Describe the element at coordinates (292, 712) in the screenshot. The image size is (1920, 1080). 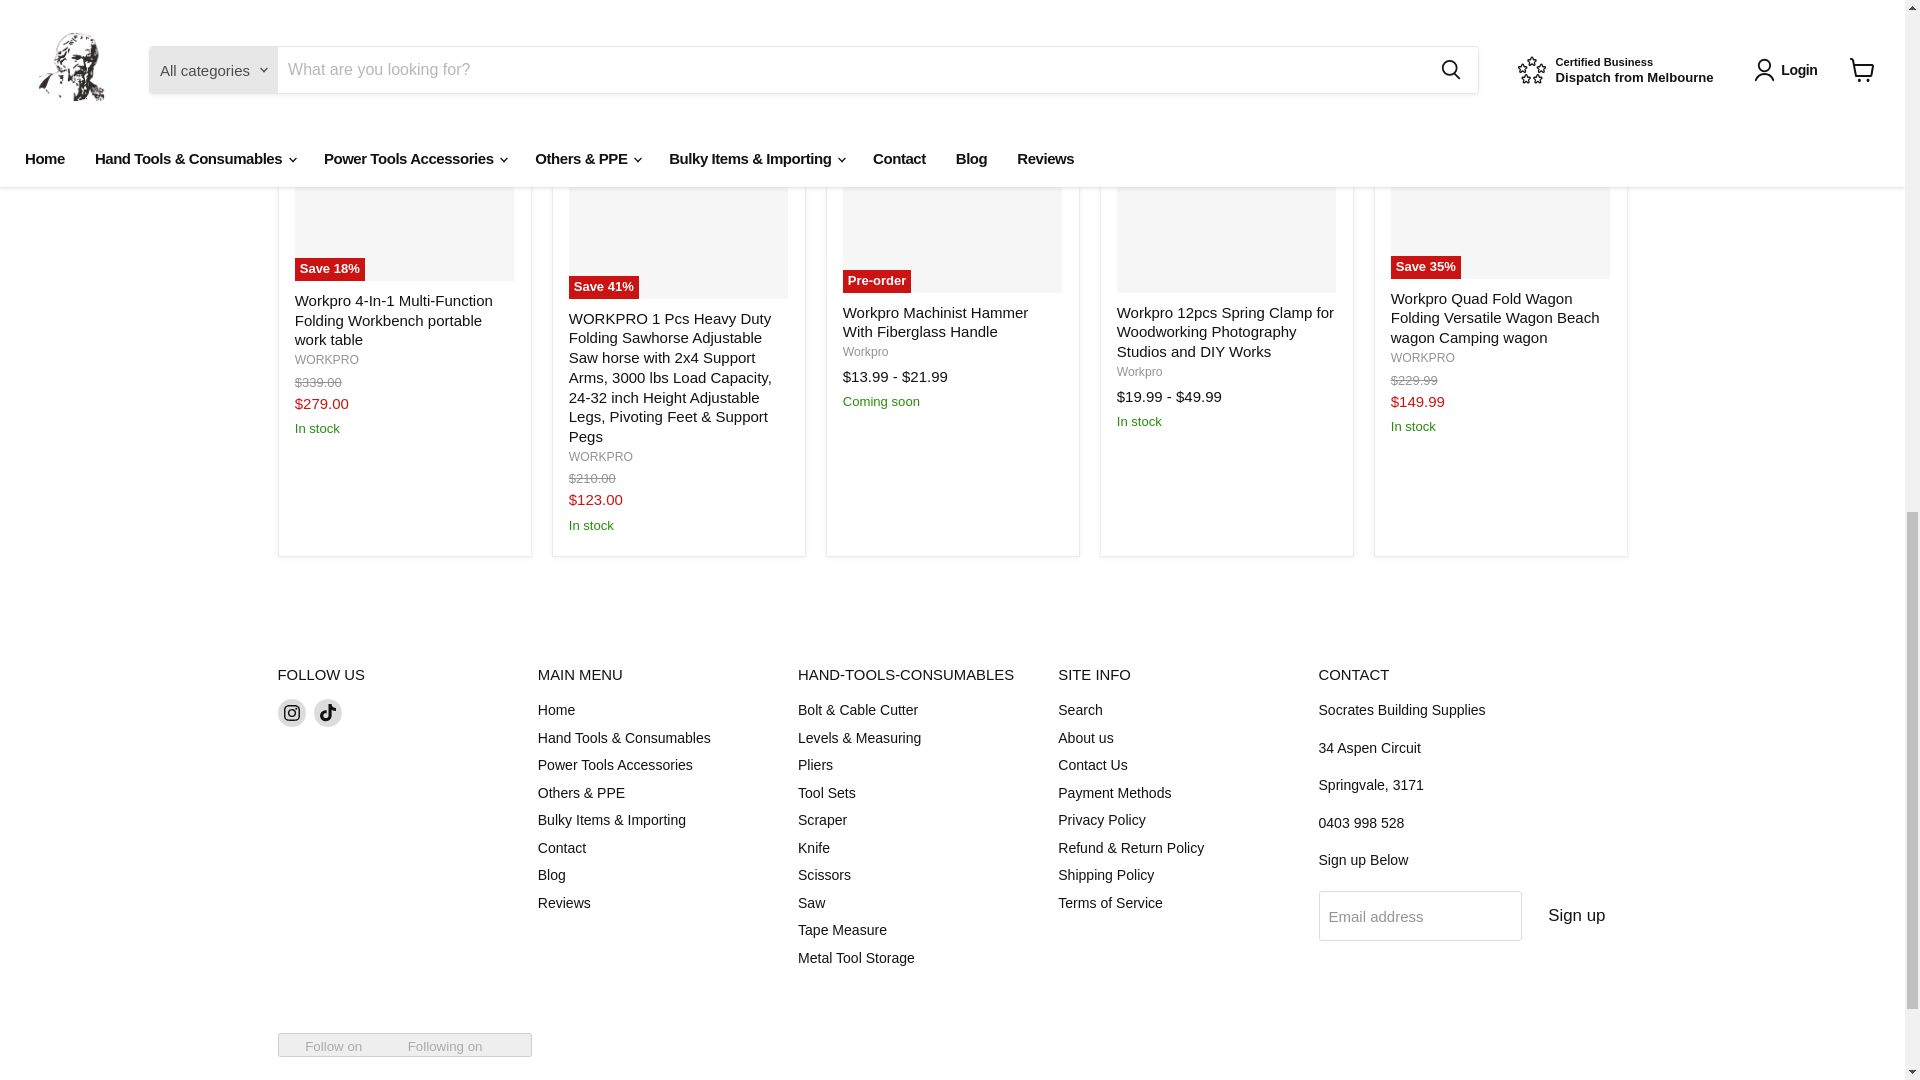
I see `Instagram` at that location.